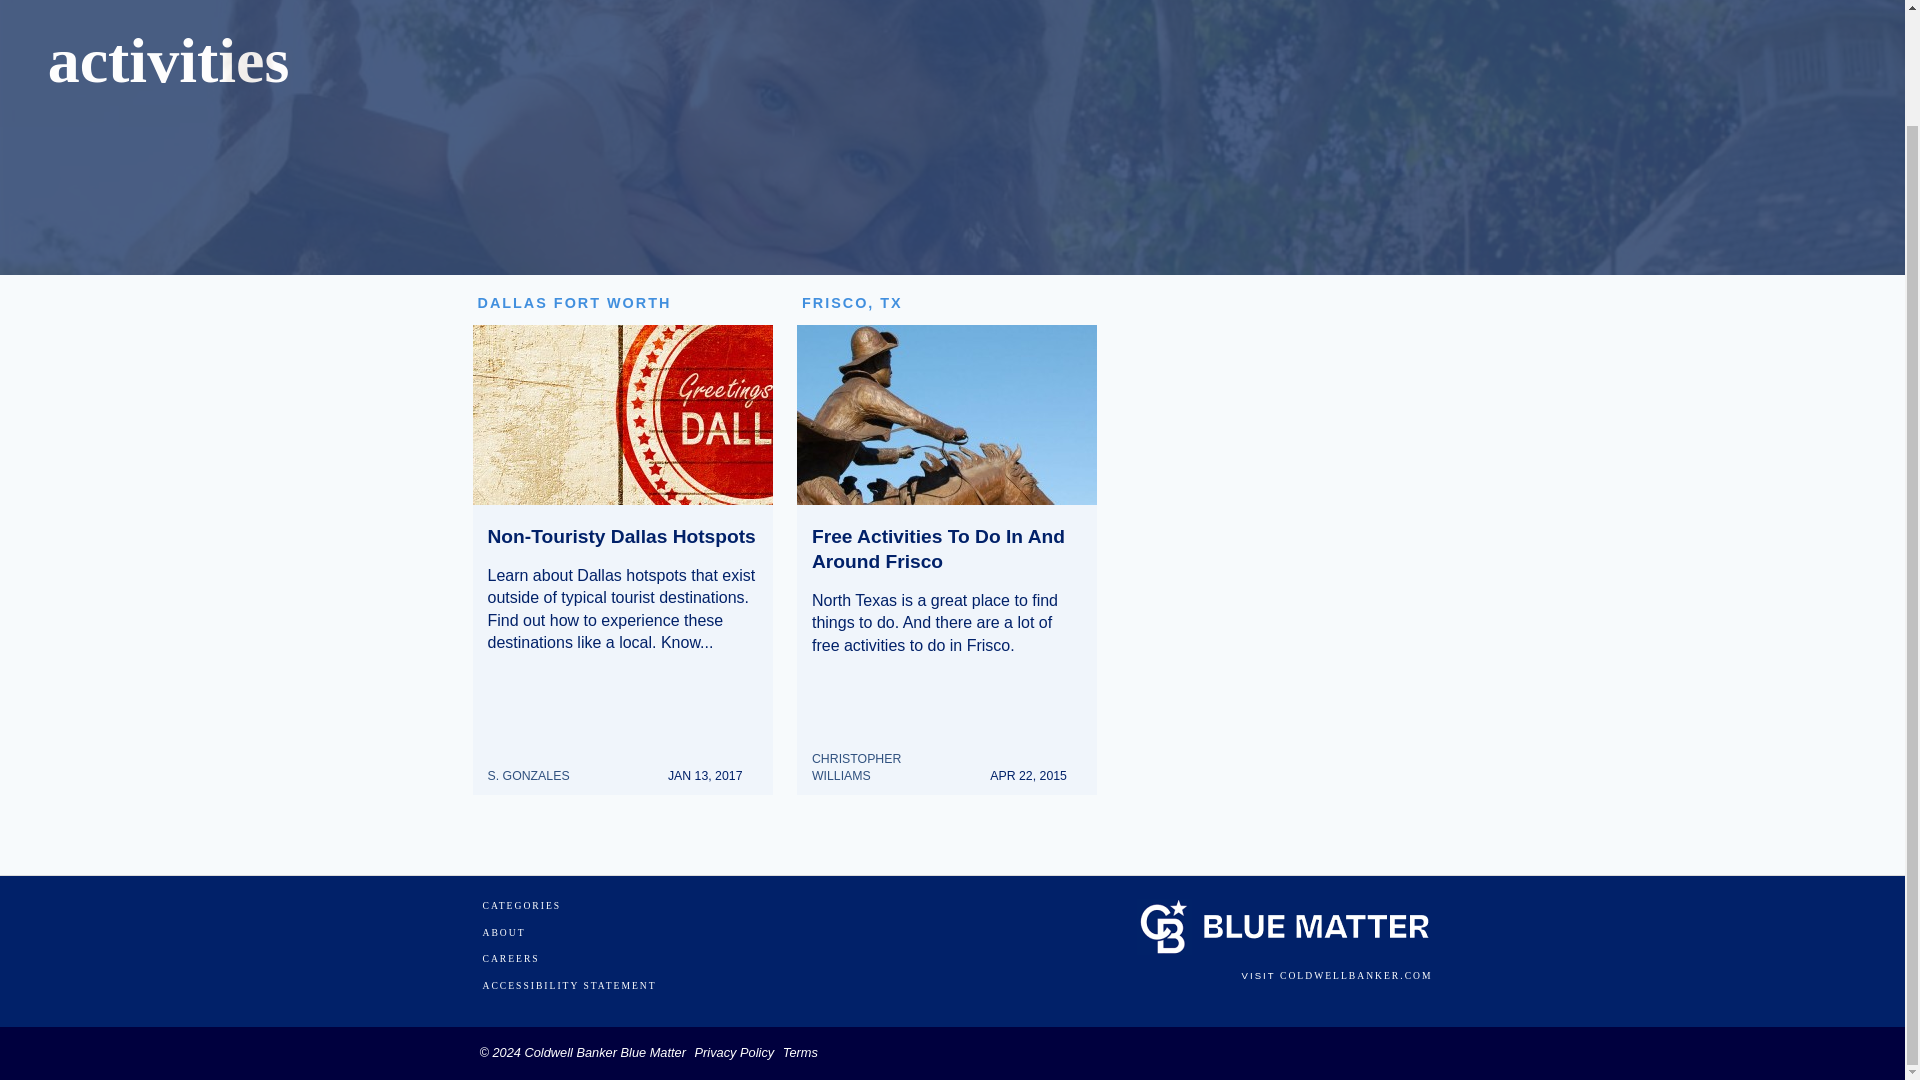  I want to click on ACCESSIBILITY STATEMENT, so click(568, 986).